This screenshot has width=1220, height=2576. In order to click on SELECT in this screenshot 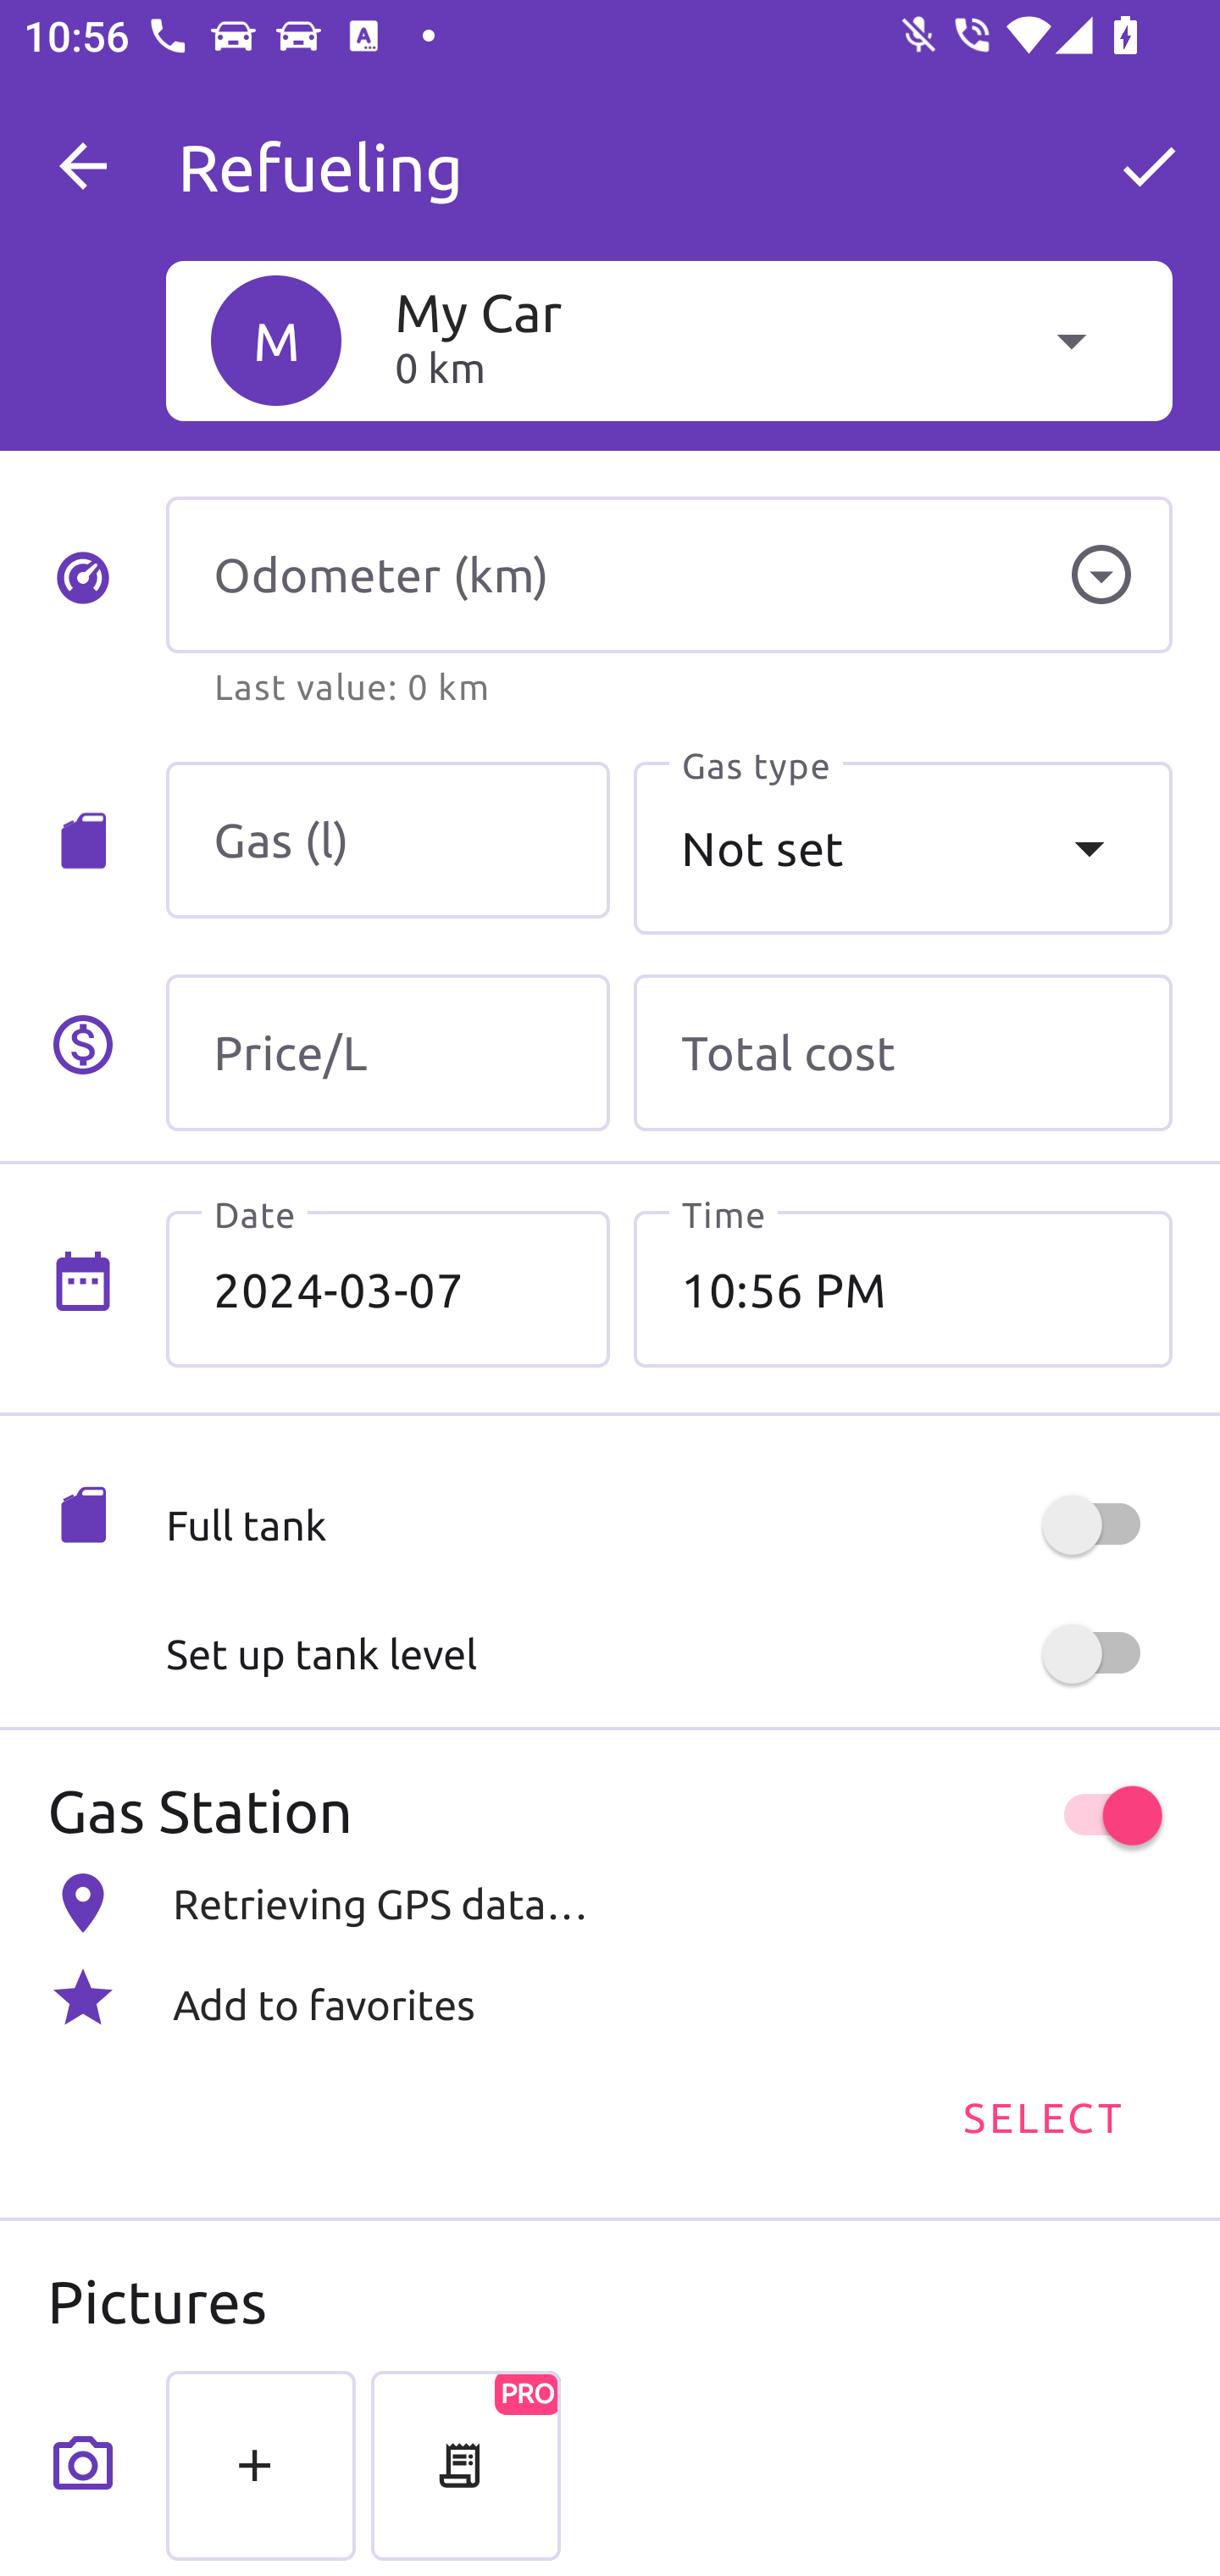, I will do `click(1041, 2115)`.